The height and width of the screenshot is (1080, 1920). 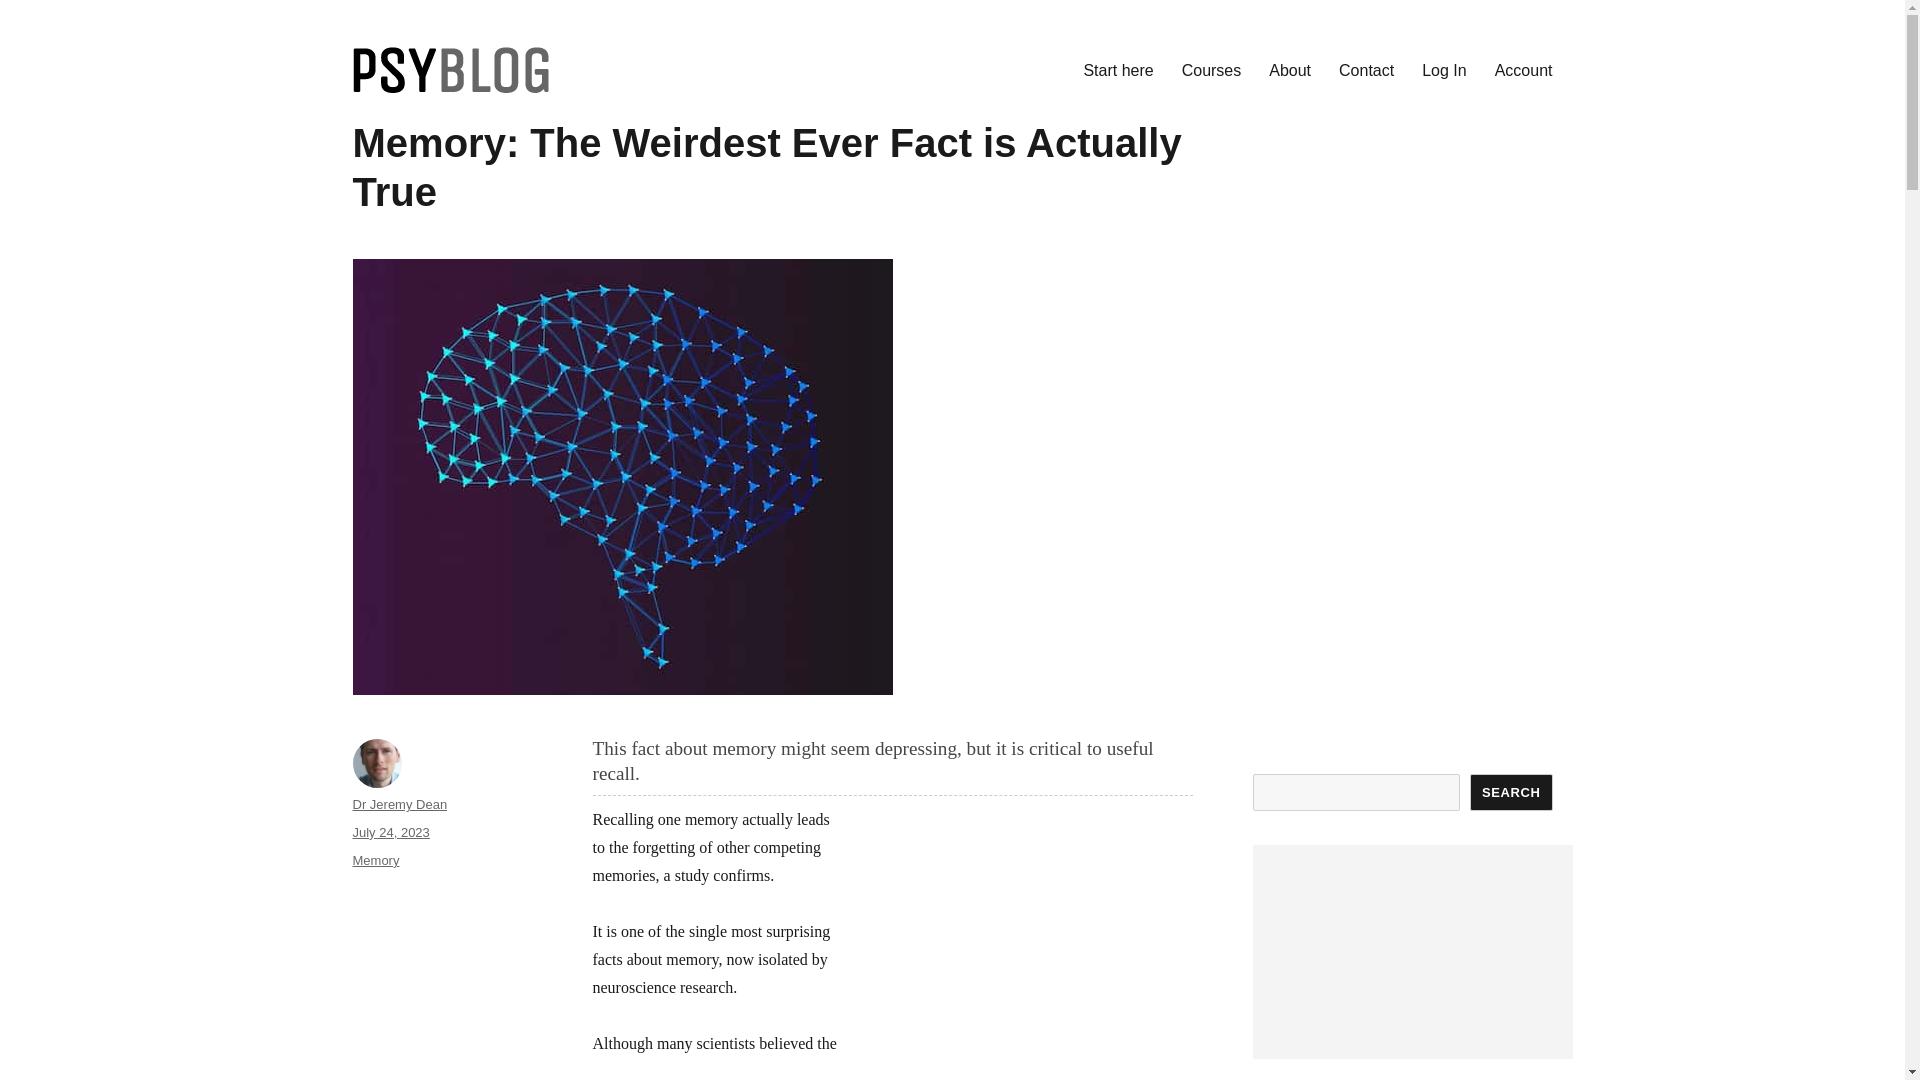 I want to click on Contact, so click(x=1366, y=69).